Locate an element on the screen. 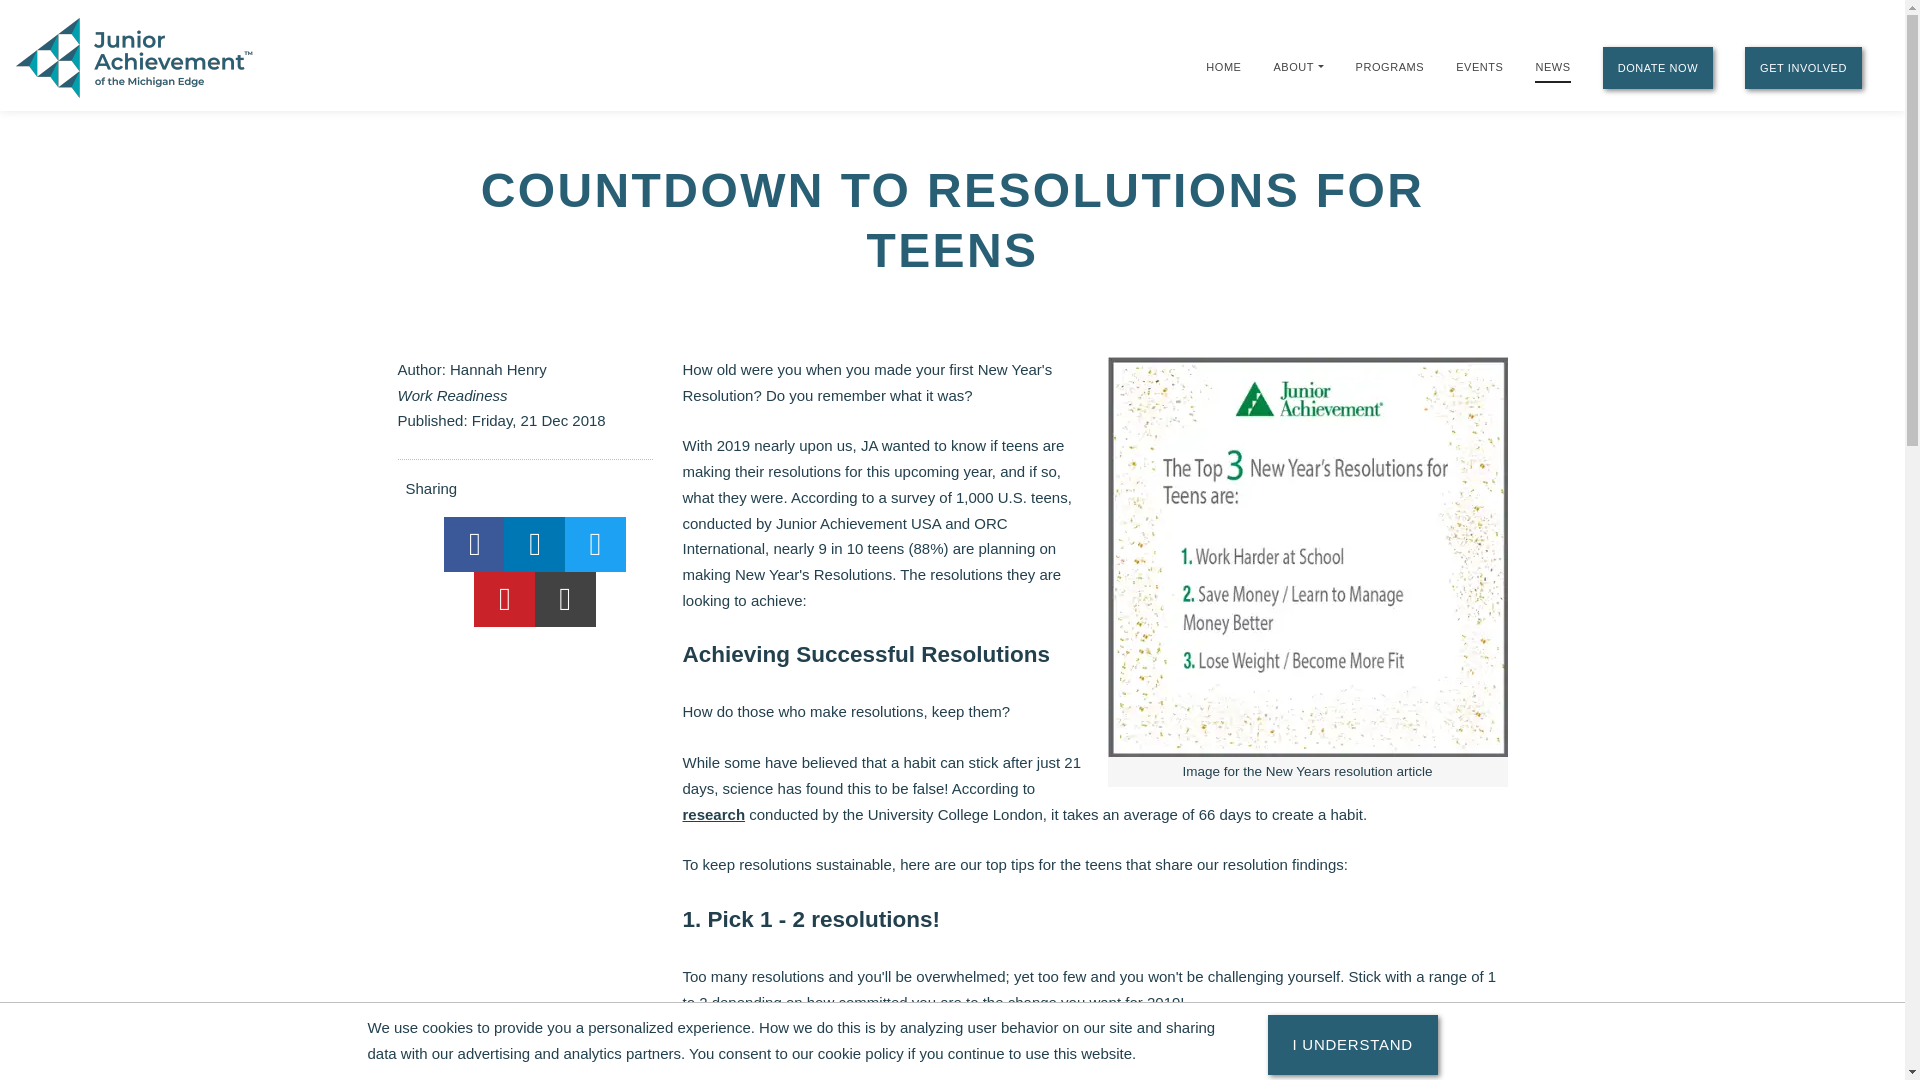  ABOUT is located at coordinates (1292, 66).